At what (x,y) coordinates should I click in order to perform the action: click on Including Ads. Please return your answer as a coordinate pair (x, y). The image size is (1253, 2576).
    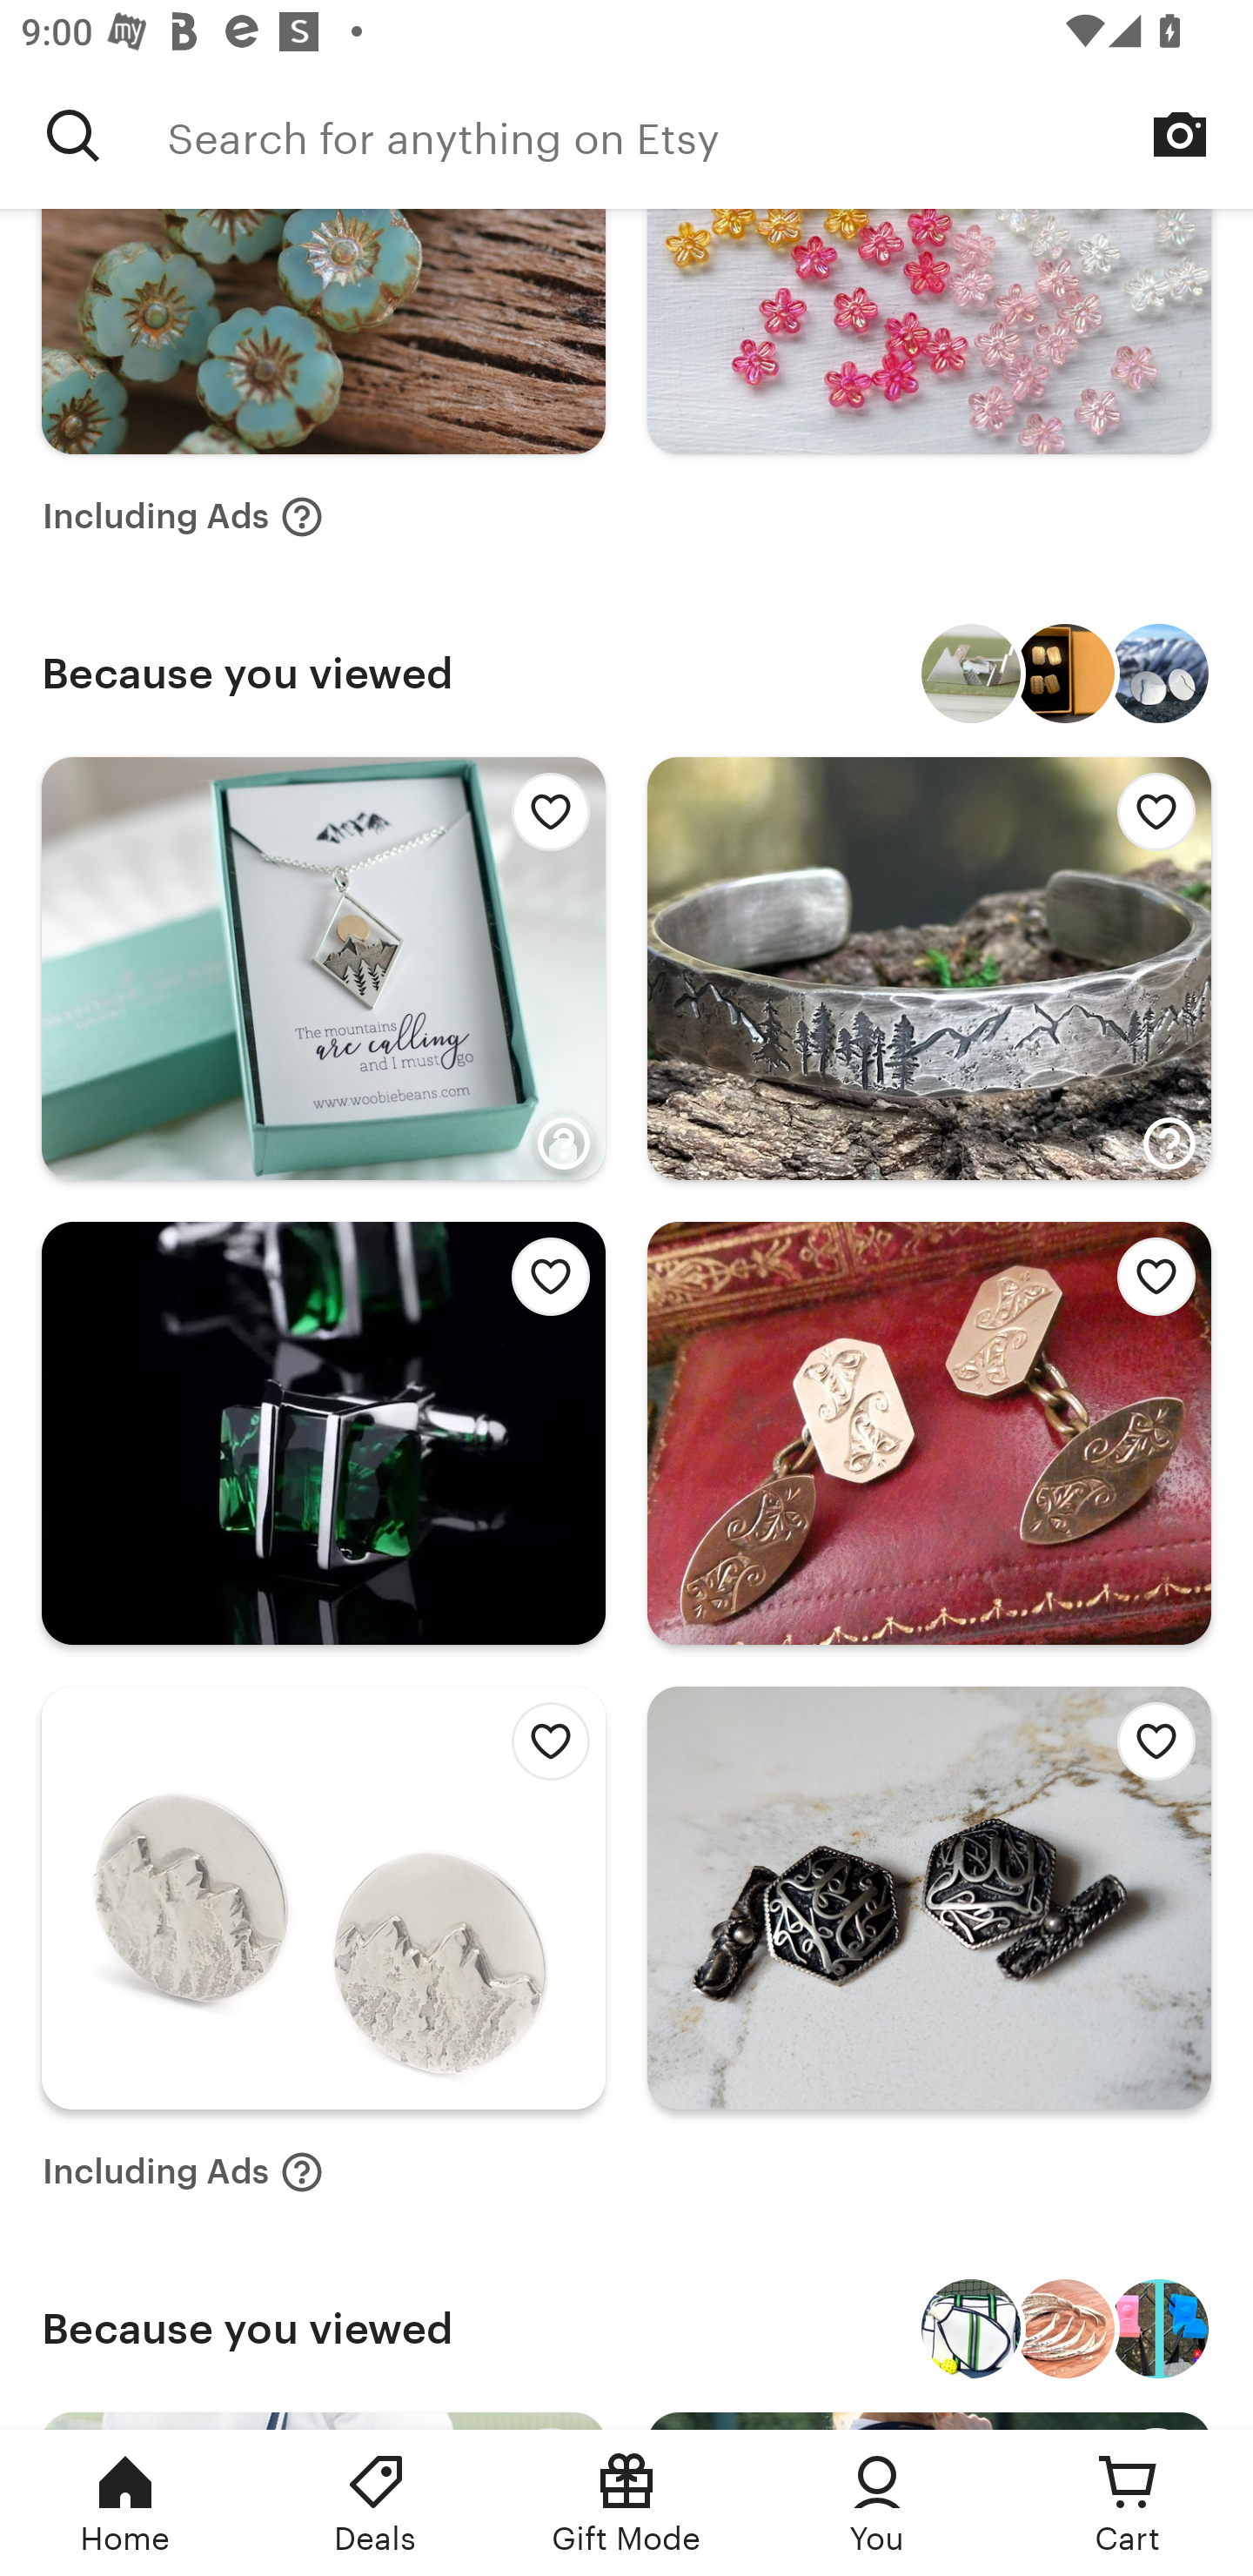
    Looking at the image, I should click on (183, 2172).